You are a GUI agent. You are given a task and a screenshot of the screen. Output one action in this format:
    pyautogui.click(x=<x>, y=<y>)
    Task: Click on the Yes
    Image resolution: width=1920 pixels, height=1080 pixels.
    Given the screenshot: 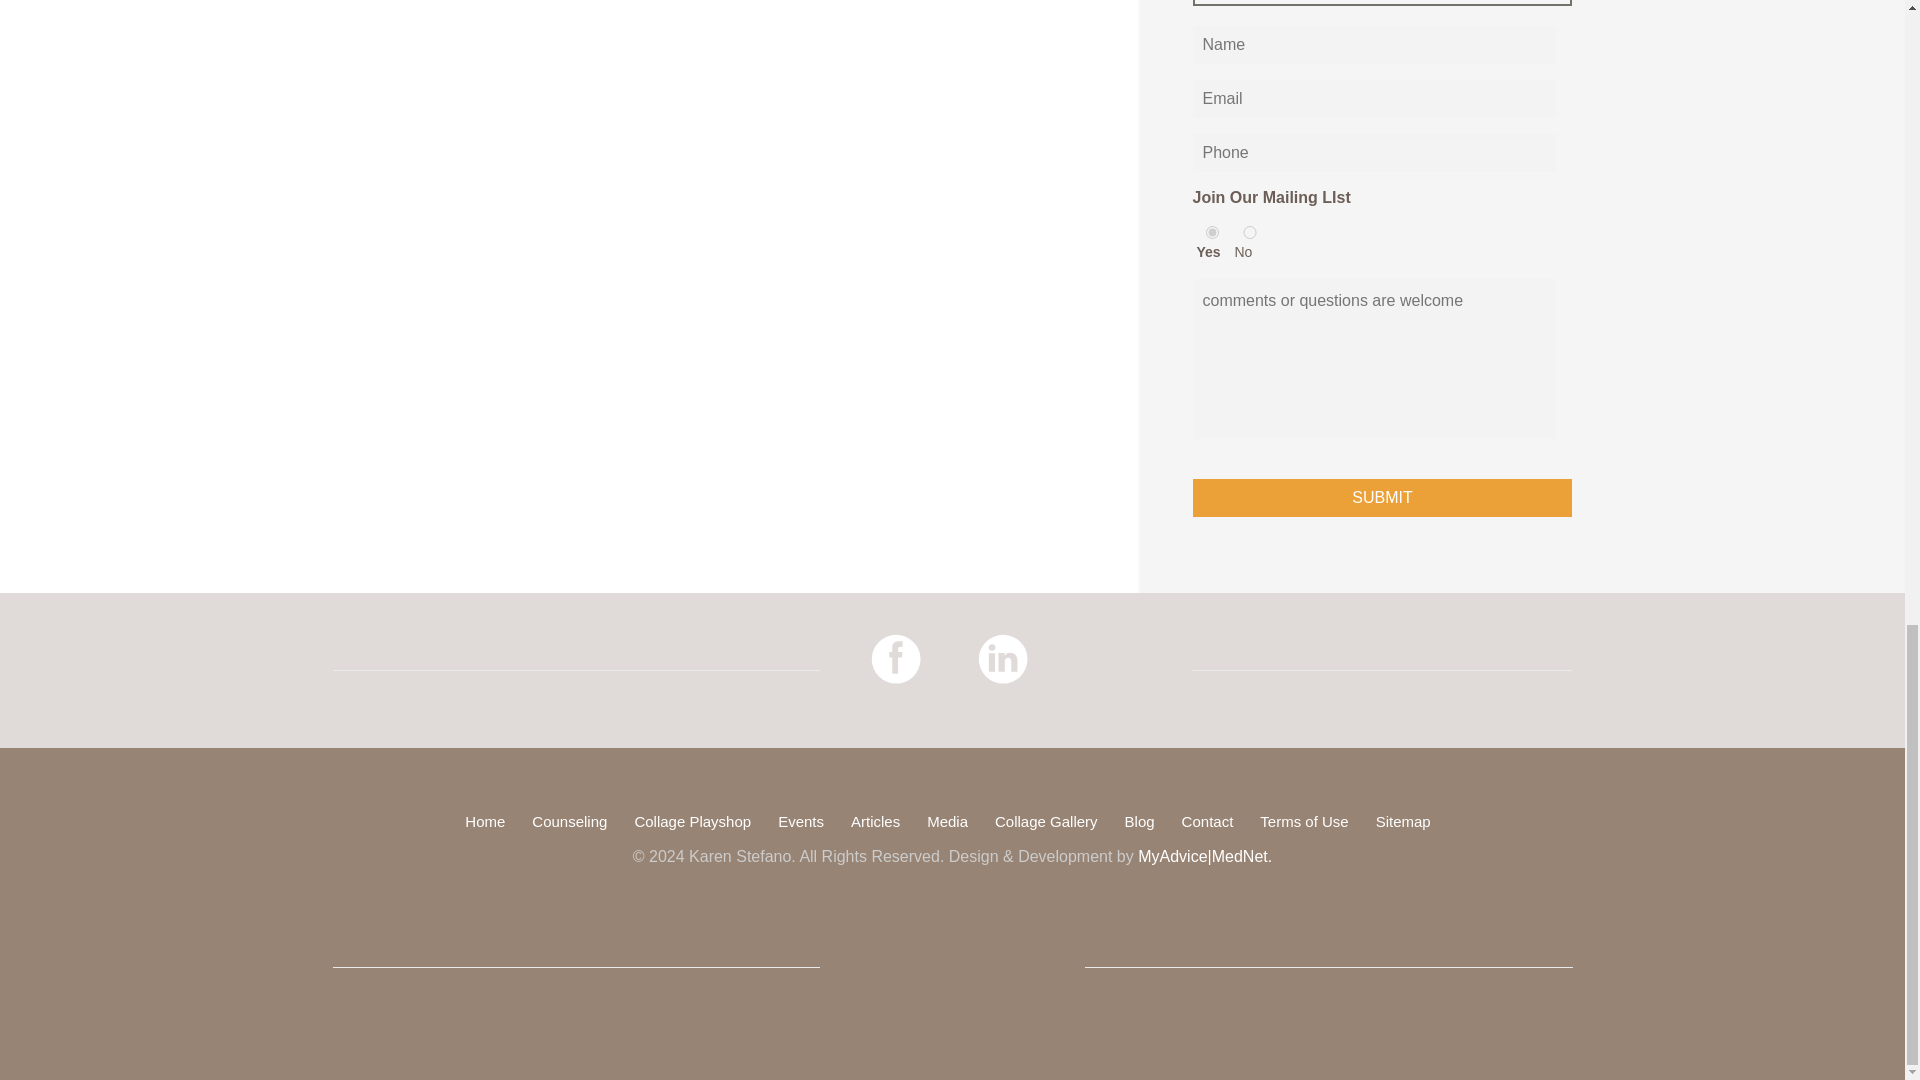 What is the action you would take?
    pyautogui.click(x=1213, y=232)
    